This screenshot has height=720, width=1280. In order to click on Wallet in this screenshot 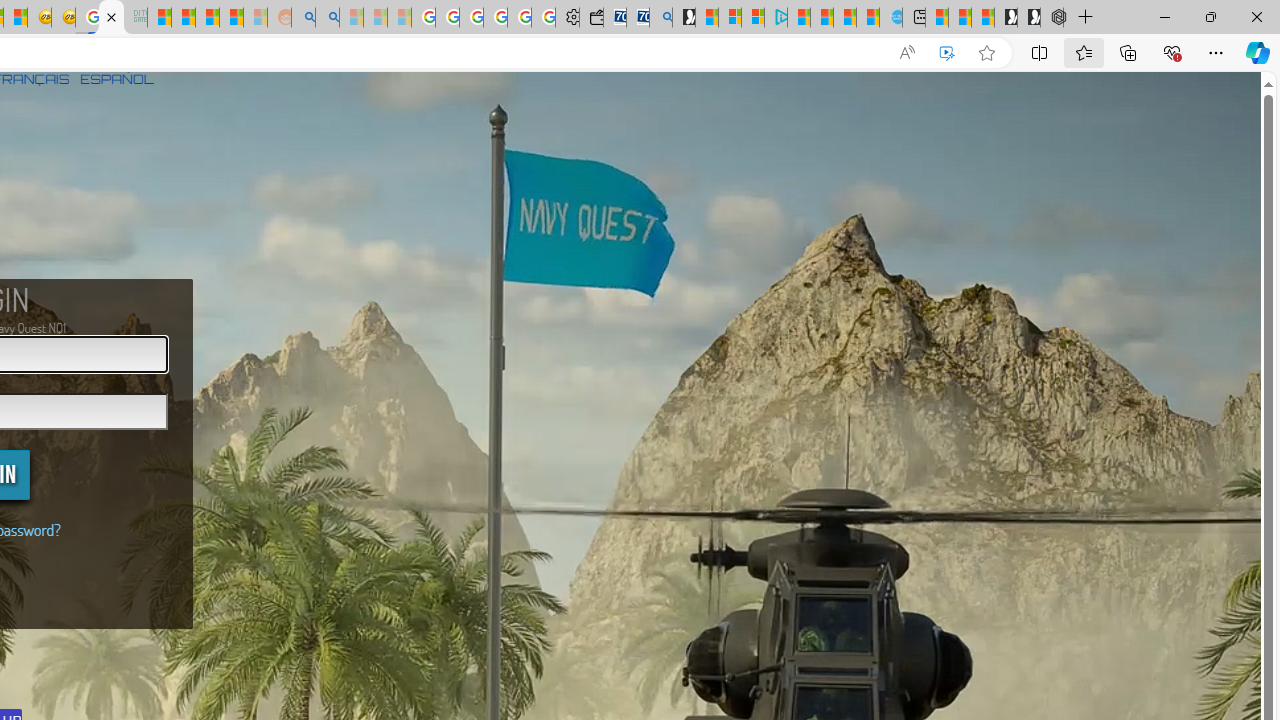, I will do `click(590, 18)`.